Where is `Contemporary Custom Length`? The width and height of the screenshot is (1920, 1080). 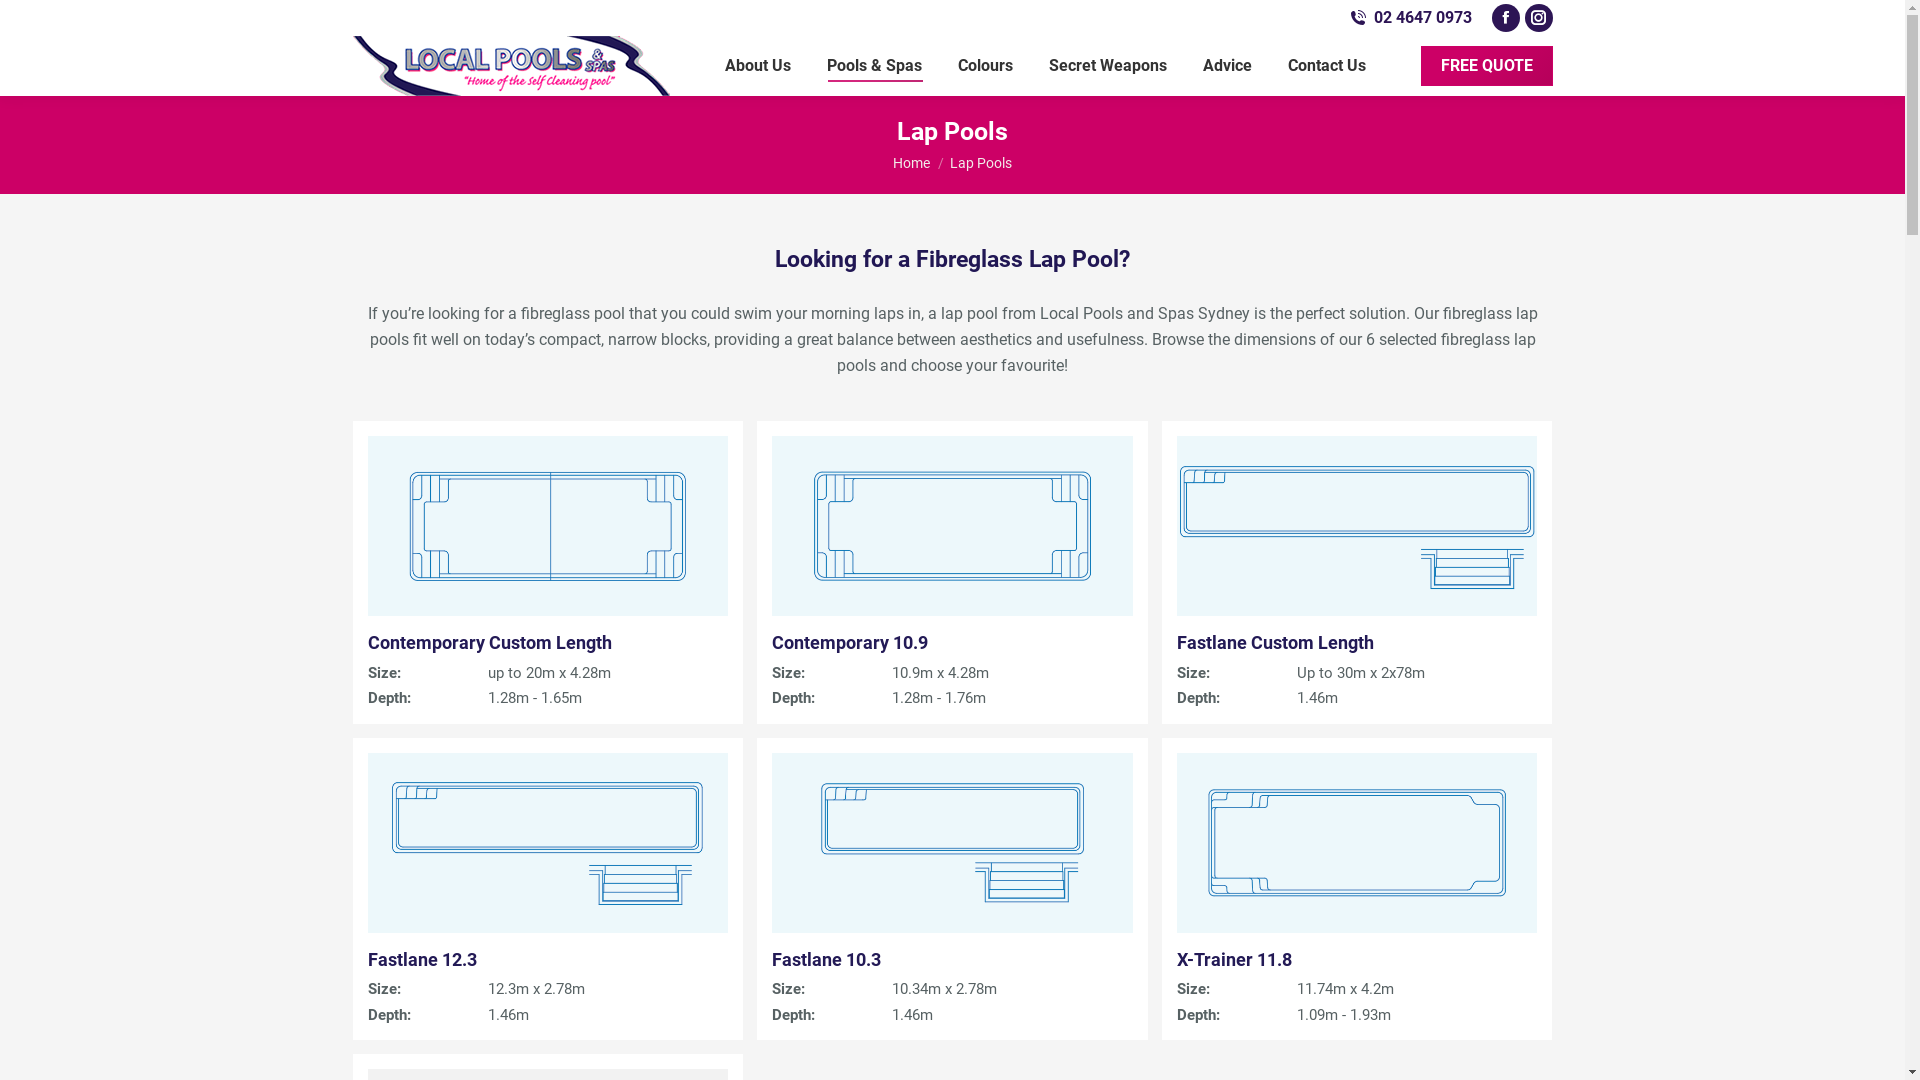 Contemporary Custom Length is located at coordinates (490, 642).